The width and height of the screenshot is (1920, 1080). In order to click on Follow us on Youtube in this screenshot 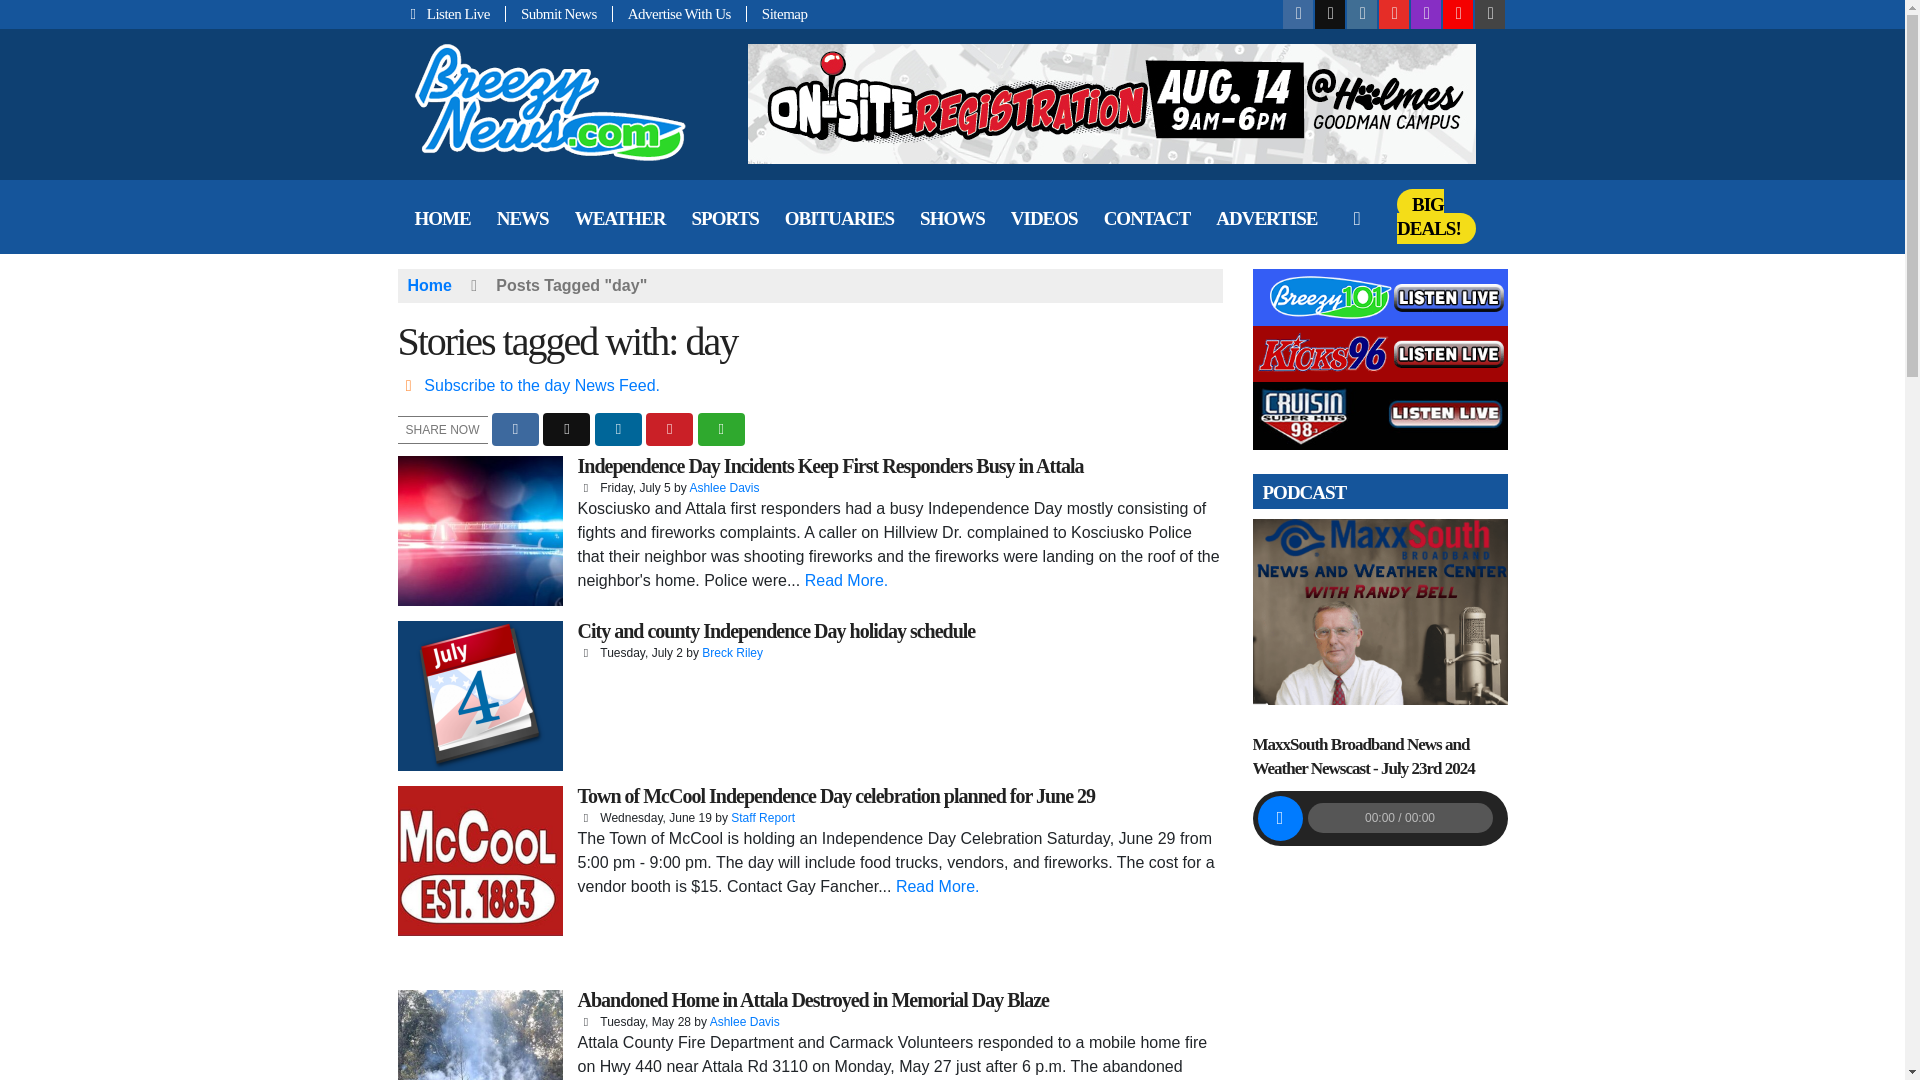, I will do `click(1394, 14)`.